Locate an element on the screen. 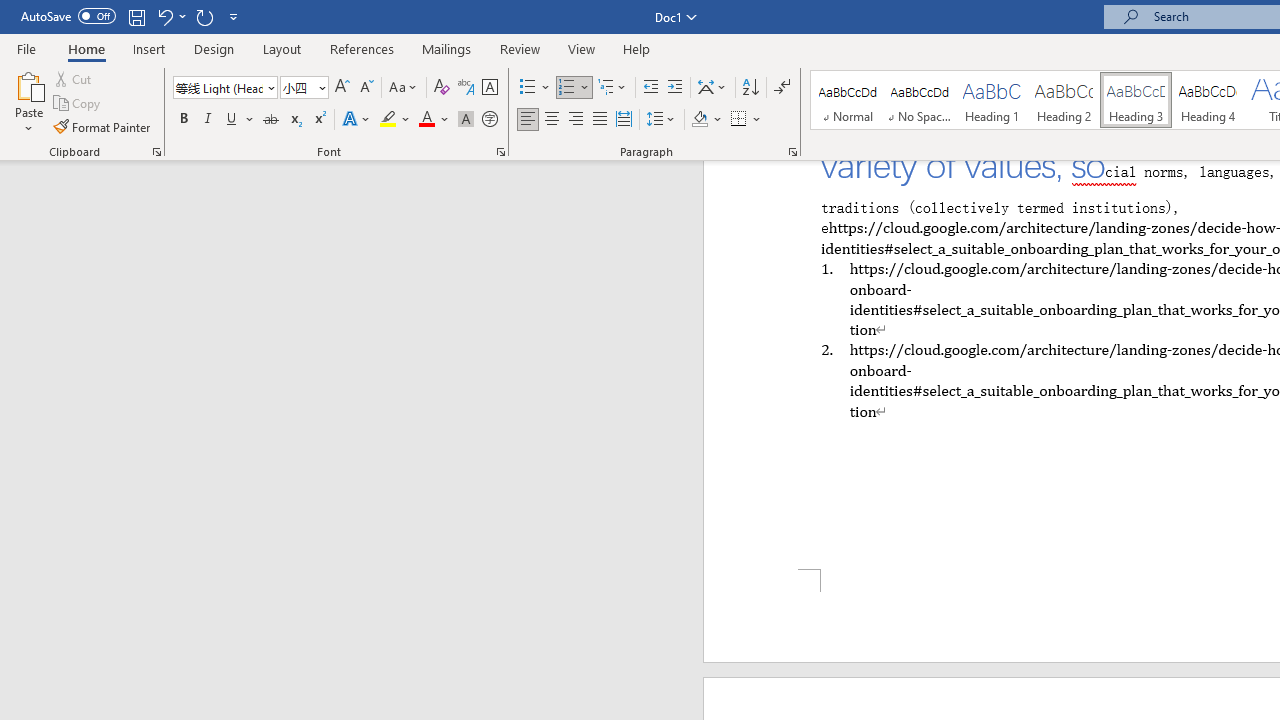 This screenshot has width=1280, height=720. Center is located at coordinates (552, 120).